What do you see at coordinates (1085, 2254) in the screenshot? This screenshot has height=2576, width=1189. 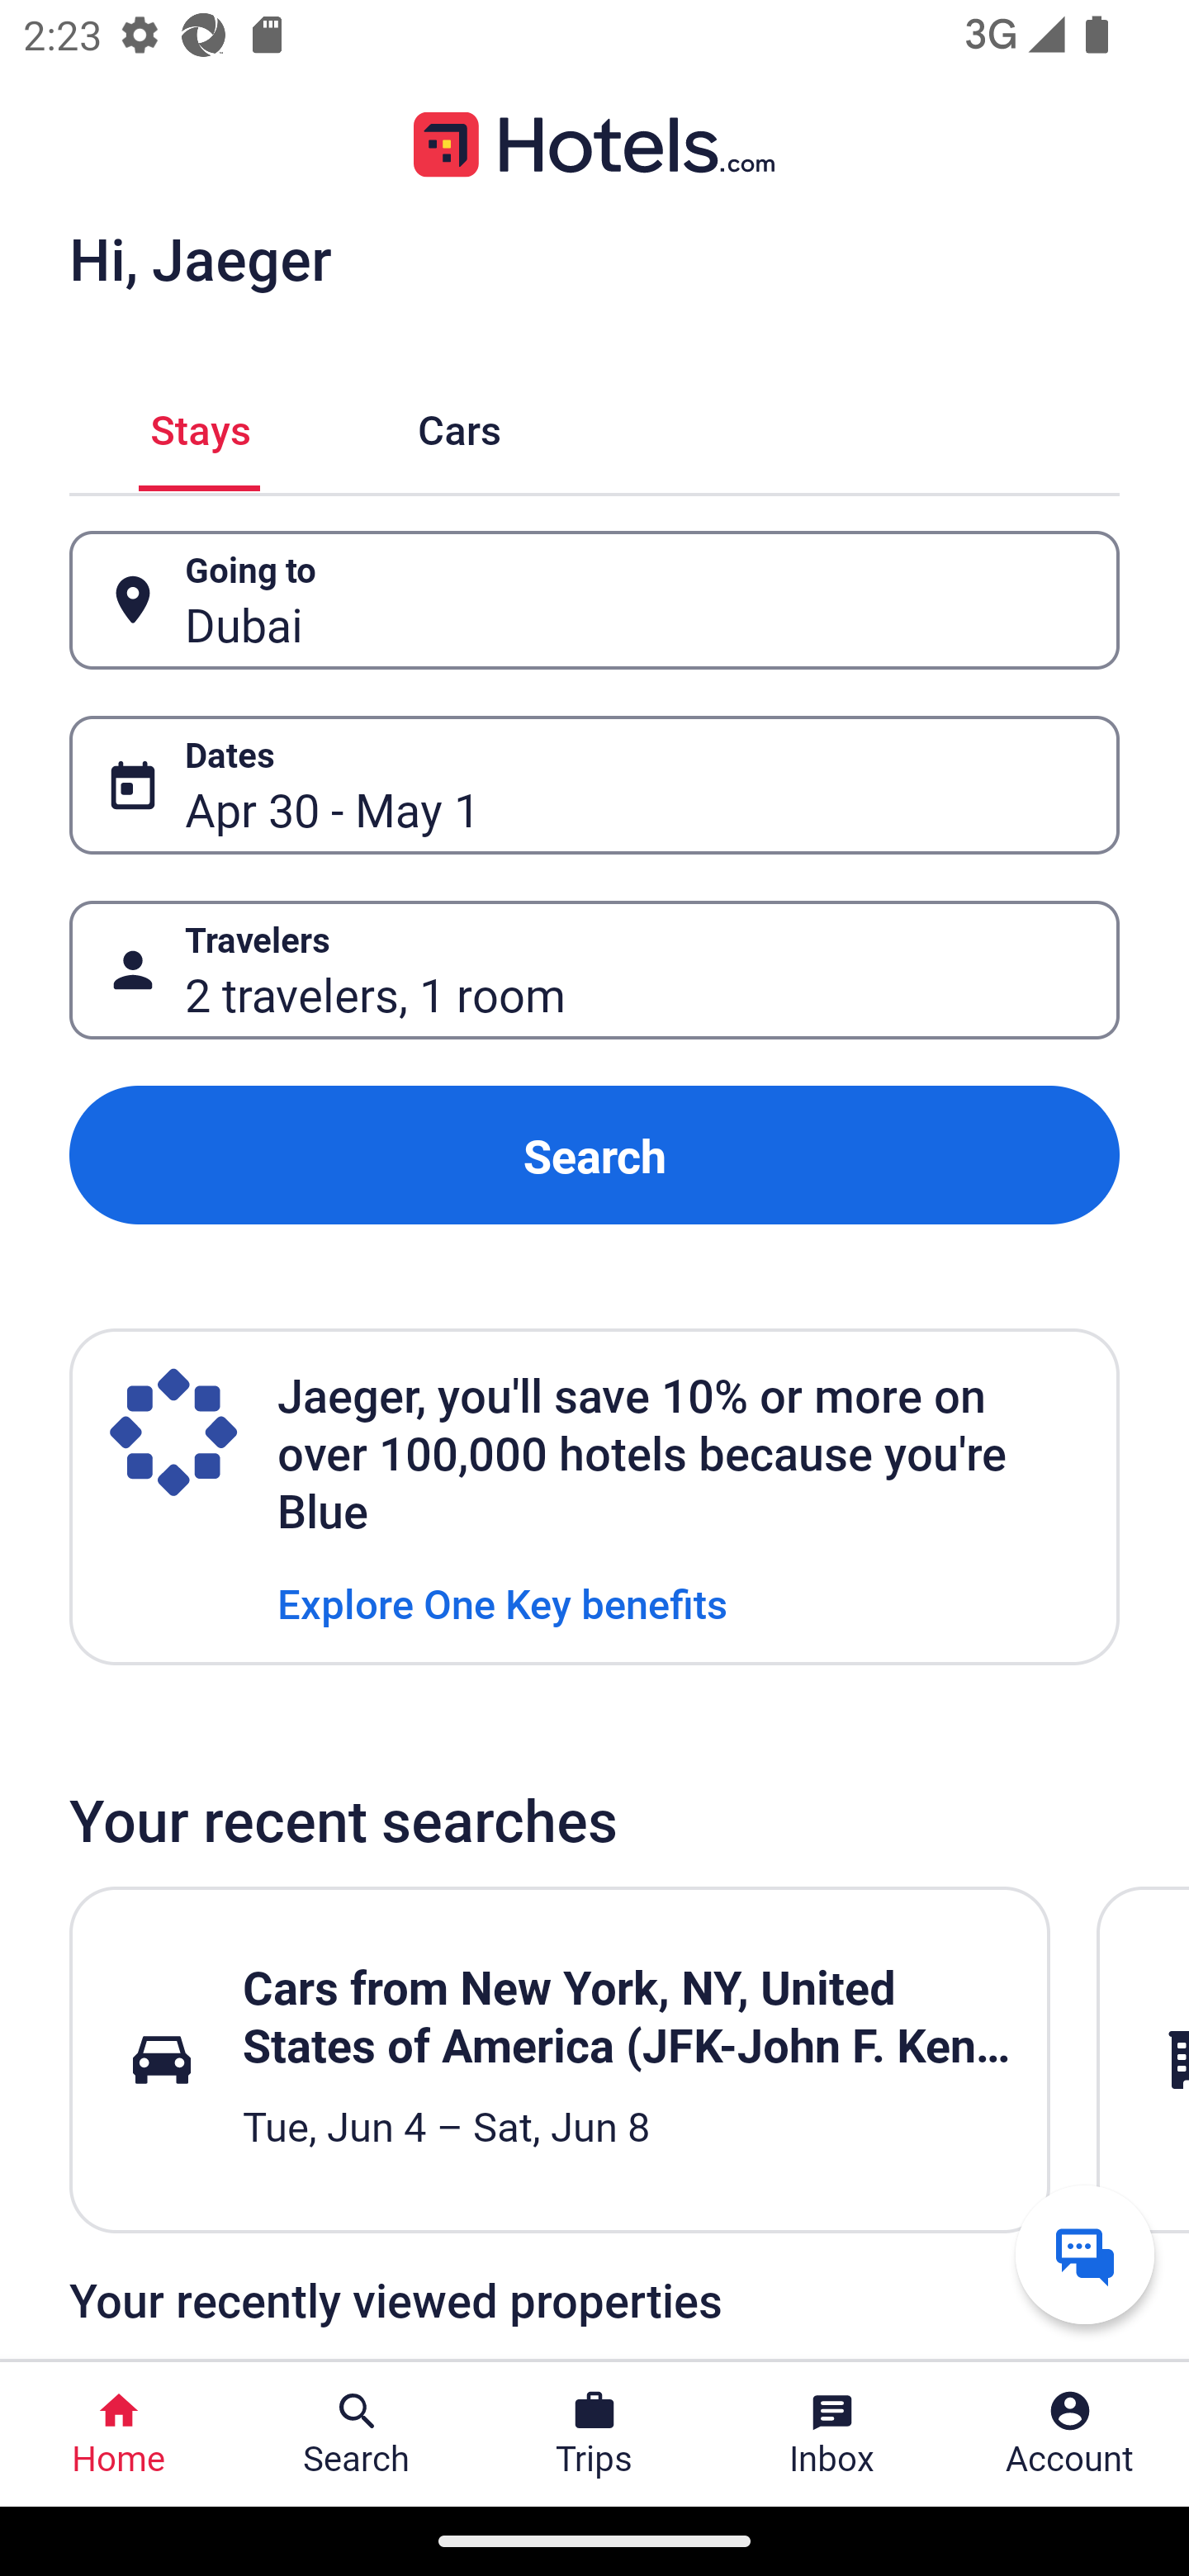 I see `Get help from a virtual agent` at bounding box center [1085, 2254].